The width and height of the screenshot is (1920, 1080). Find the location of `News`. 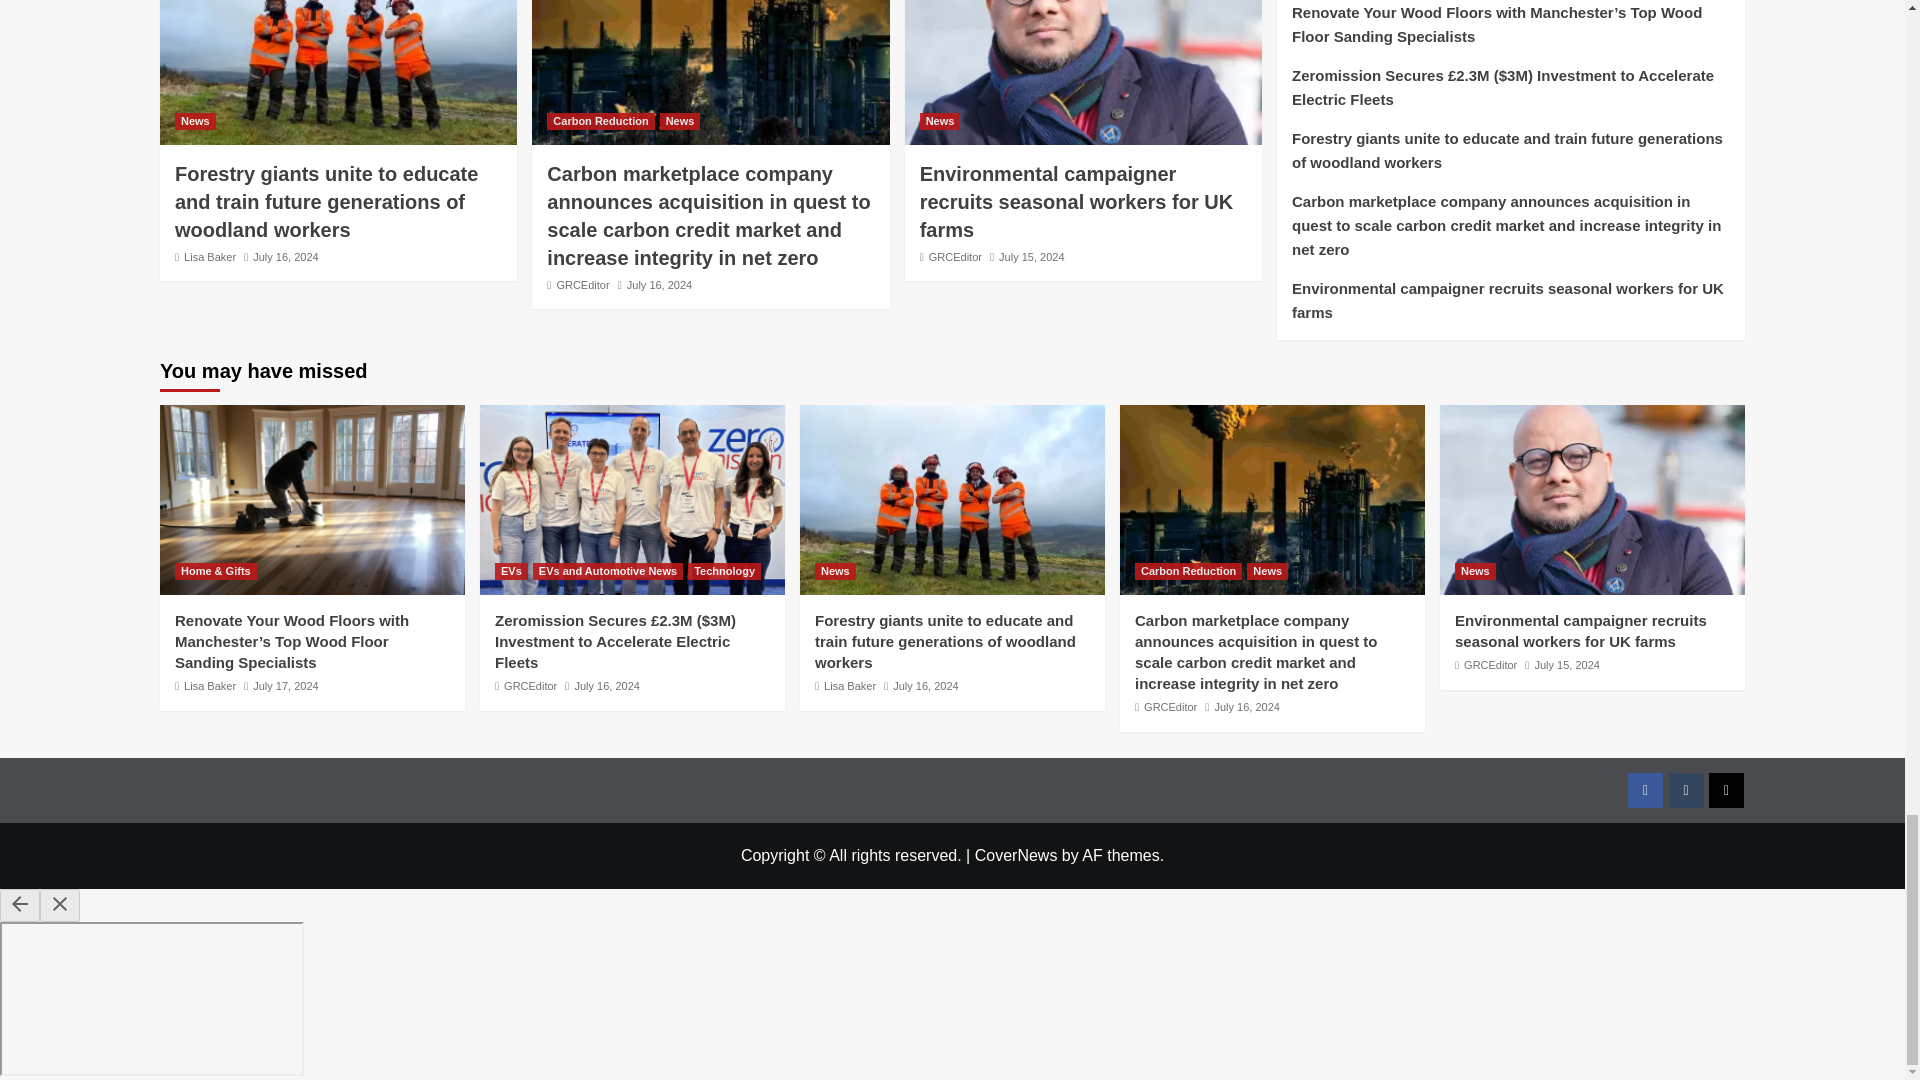

News is located at coordinates (194, 121).